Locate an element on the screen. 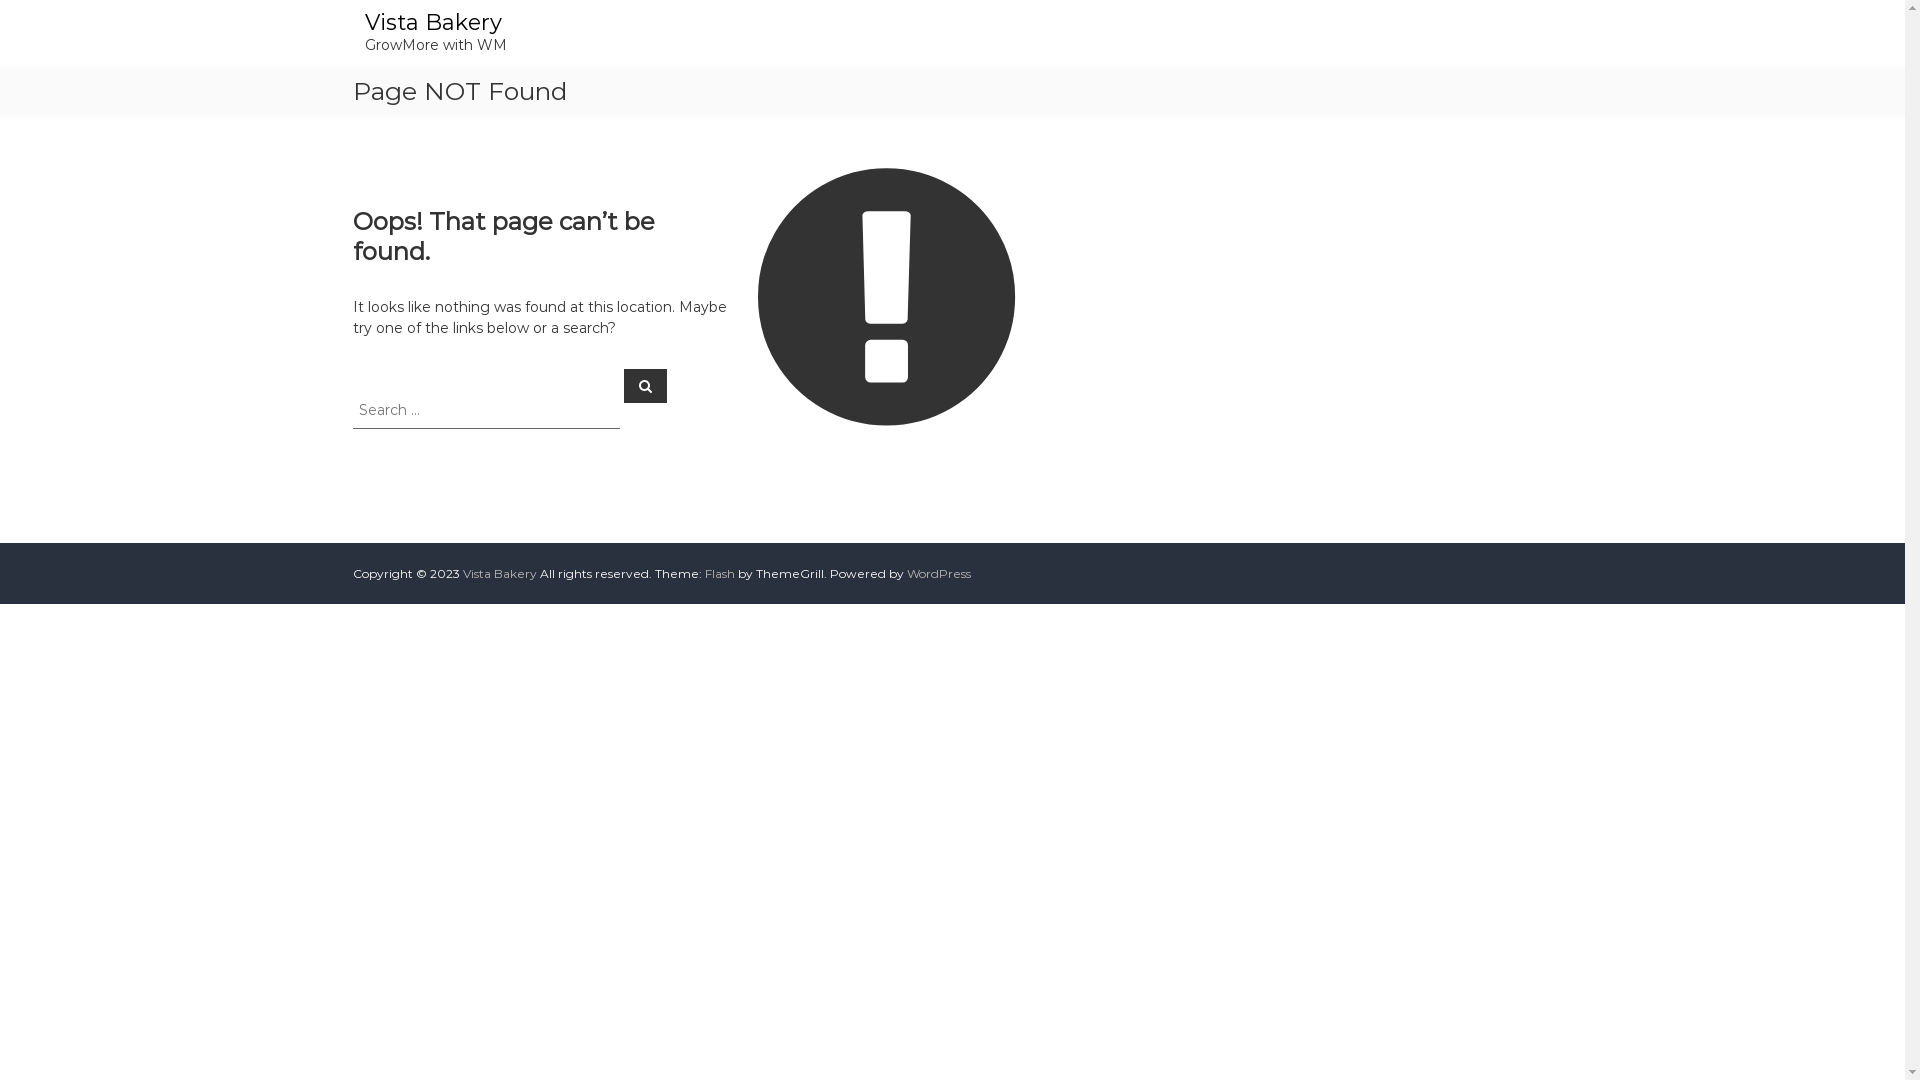  Flash is located at coordinates (719, 574).